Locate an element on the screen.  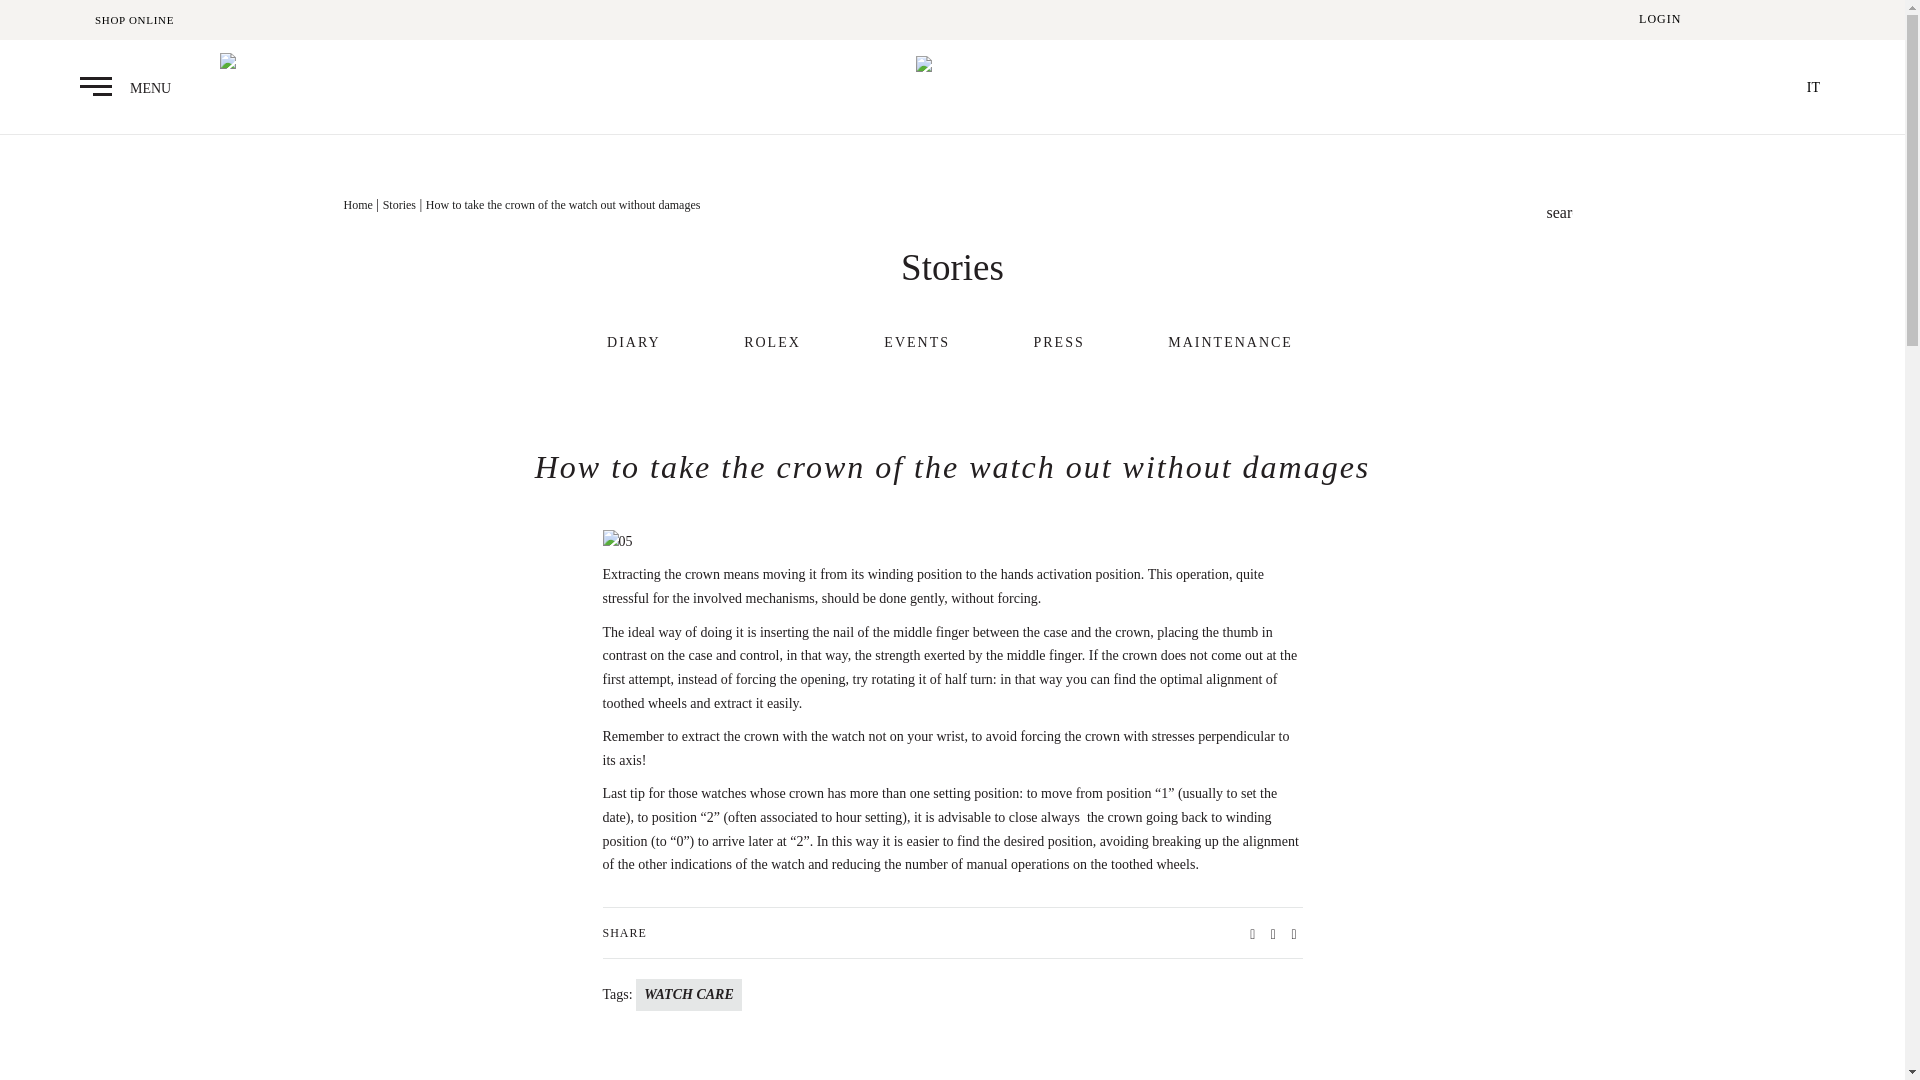
Official rolex retailer rome is located at coordinates (1649, 86).